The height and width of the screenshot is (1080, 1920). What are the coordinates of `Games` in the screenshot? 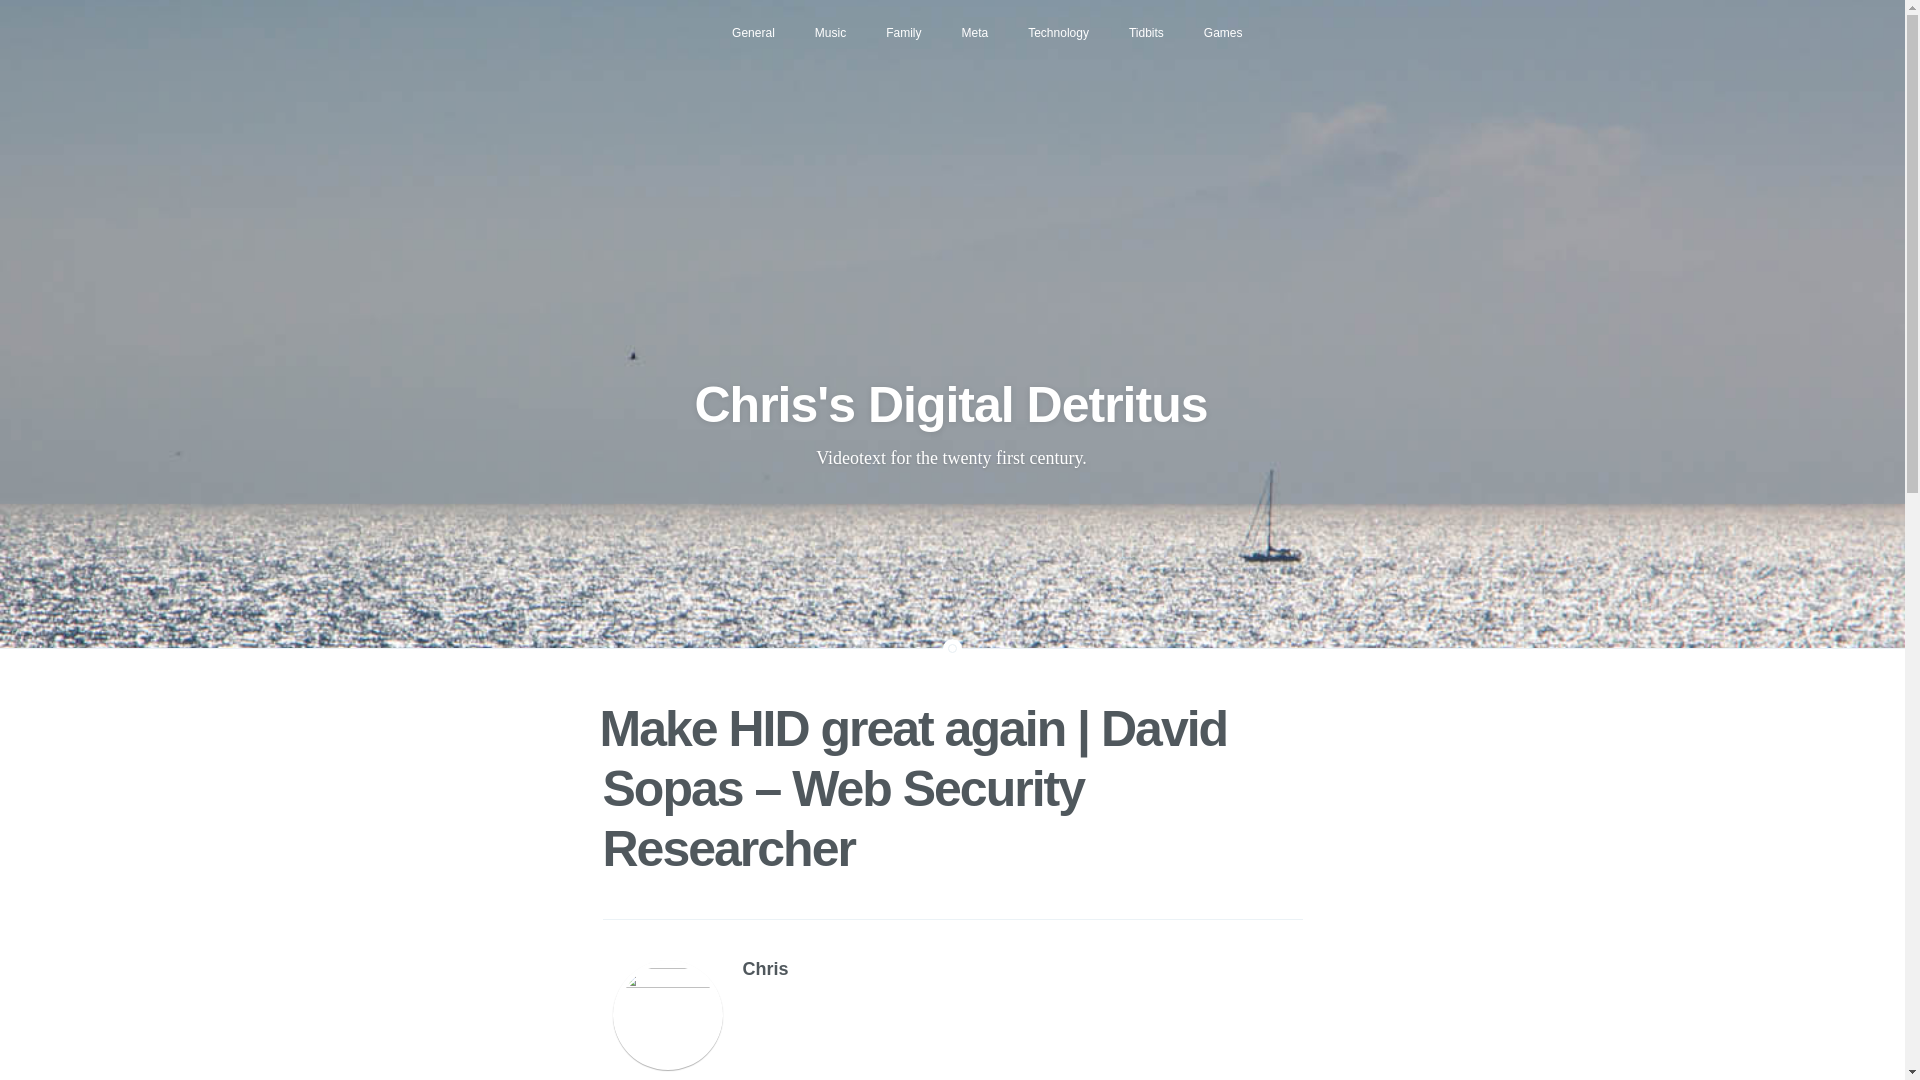 It's located at (1224, 32).